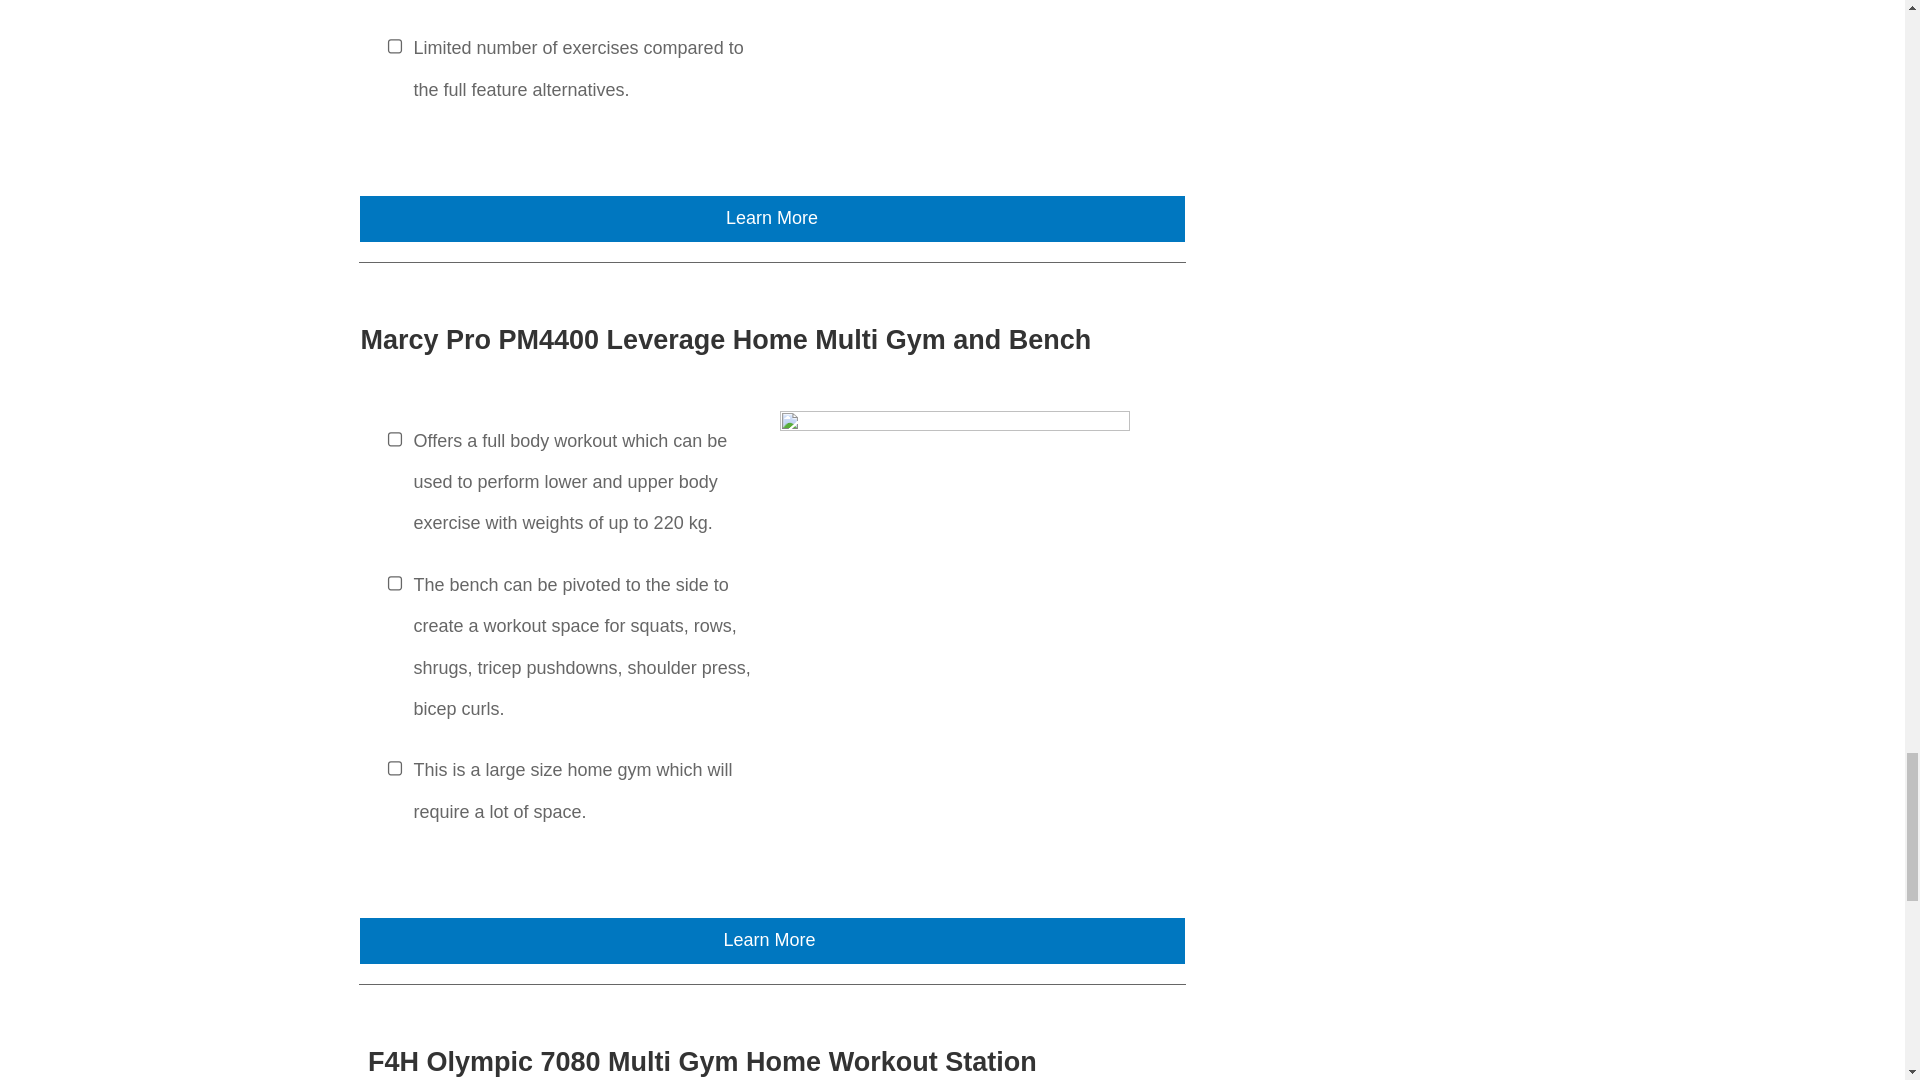  What do you see at coordinates (772, 218) in the screenshot?
I see `Learn More` at bounding box center [772, 218].